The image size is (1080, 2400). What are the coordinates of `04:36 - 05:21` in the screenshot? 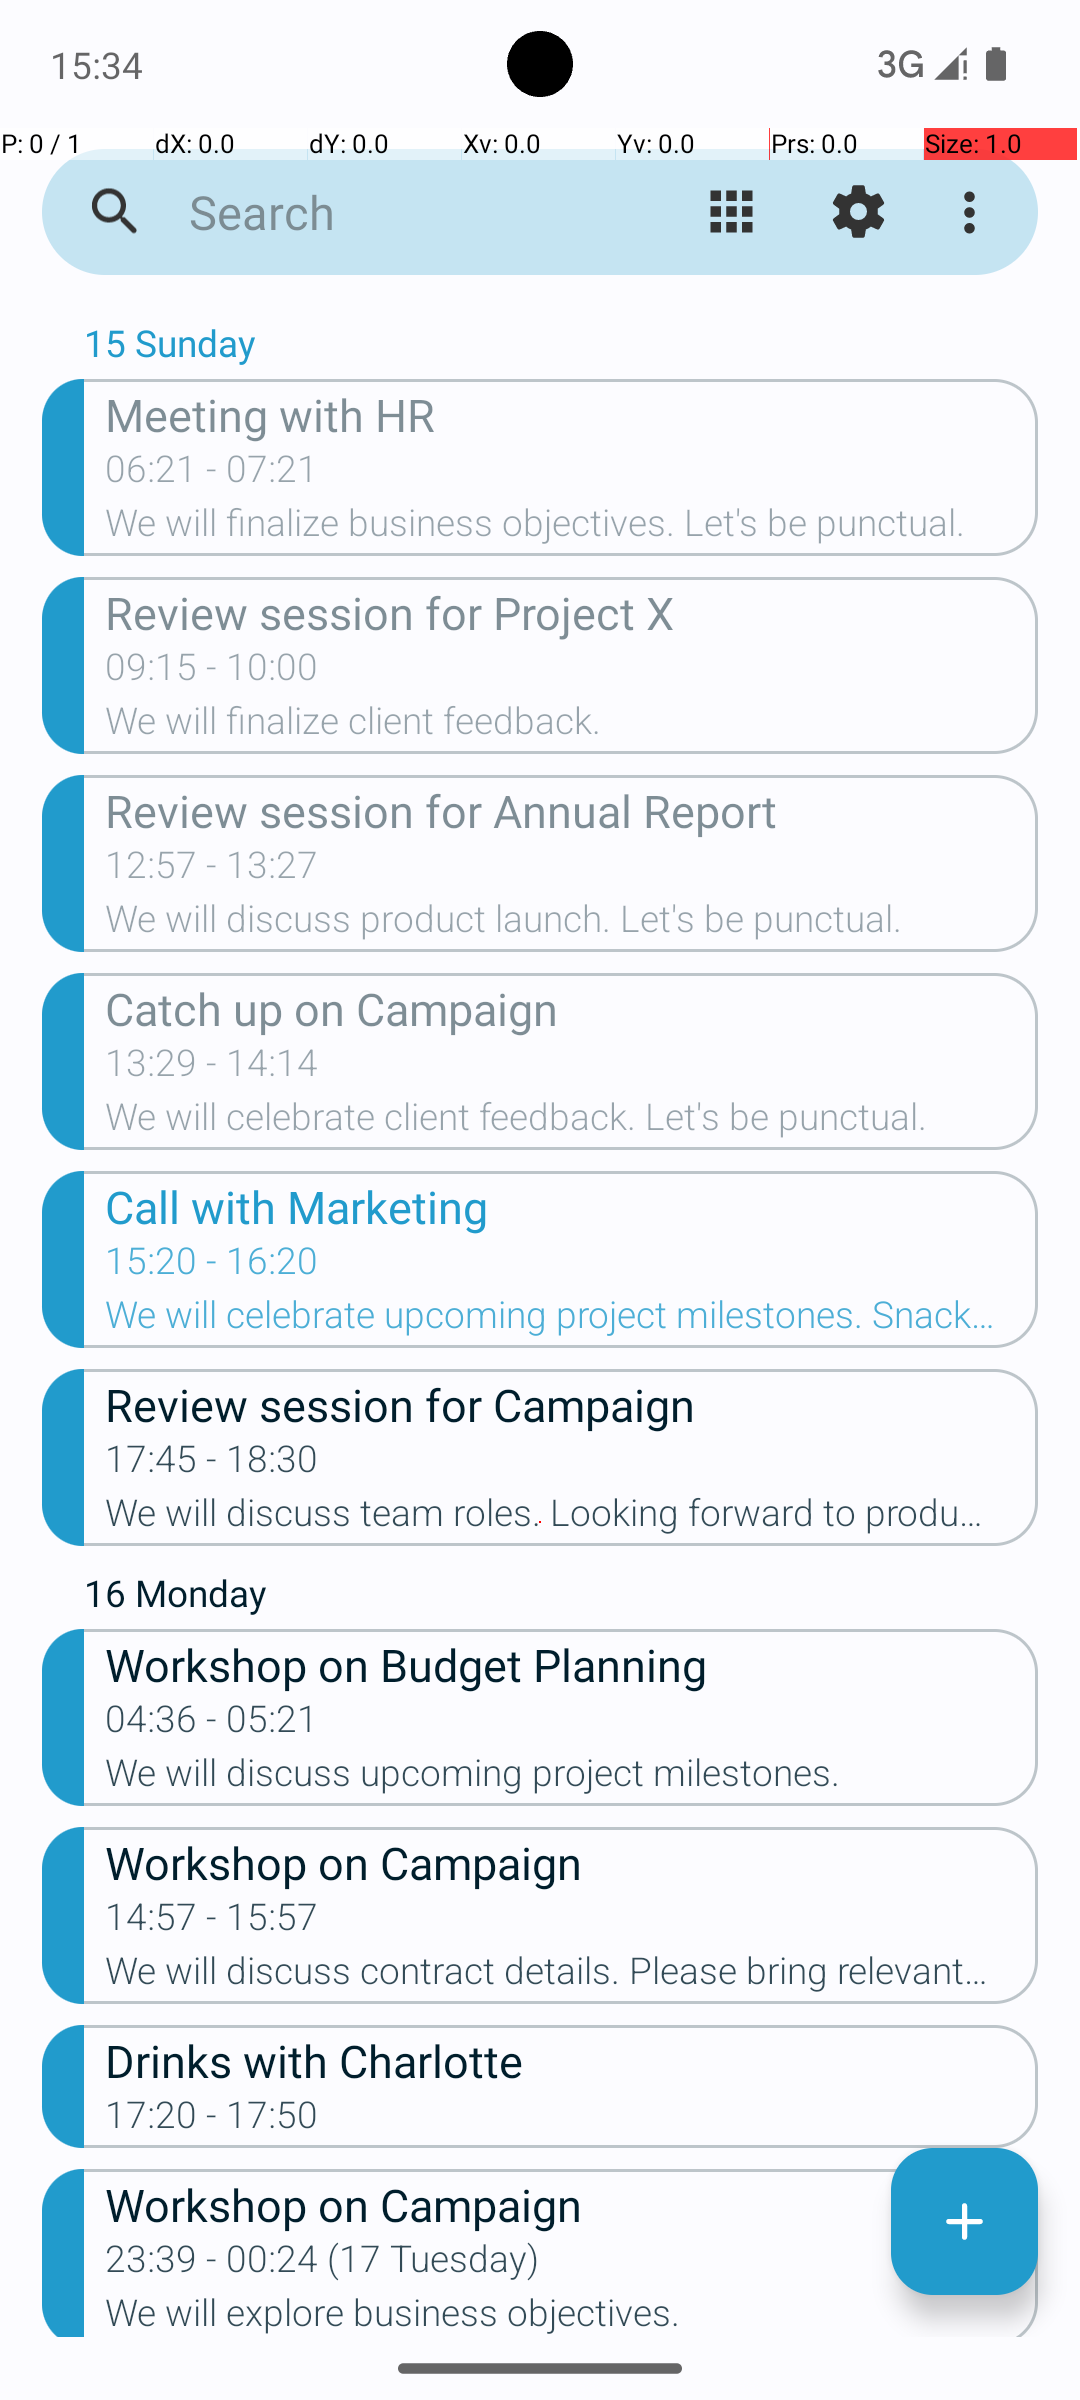 It's located at (212, 1725).